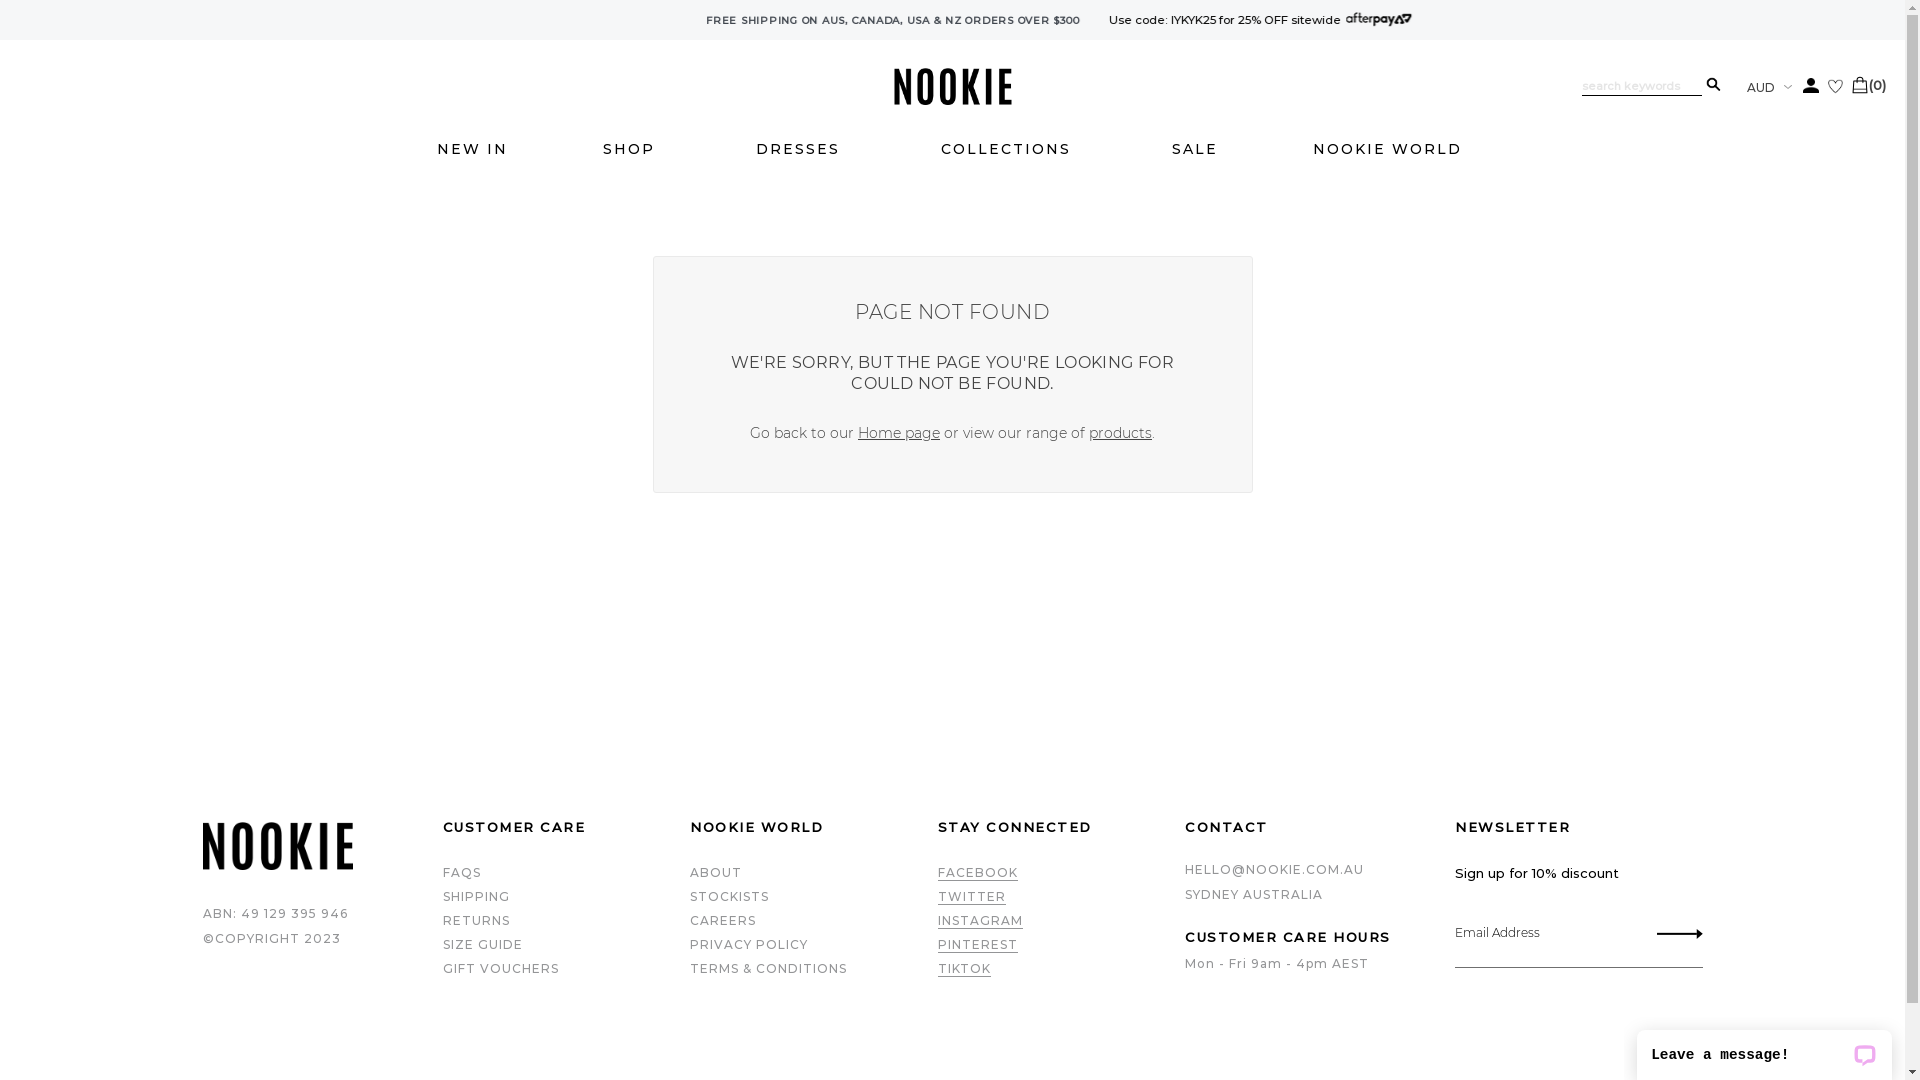 The height and width of the screenshot is (1080, 1920). What do you see at coordinates (1884, 85) in the screenshot?
I see `(0)` at bounding box center [1884, 85].